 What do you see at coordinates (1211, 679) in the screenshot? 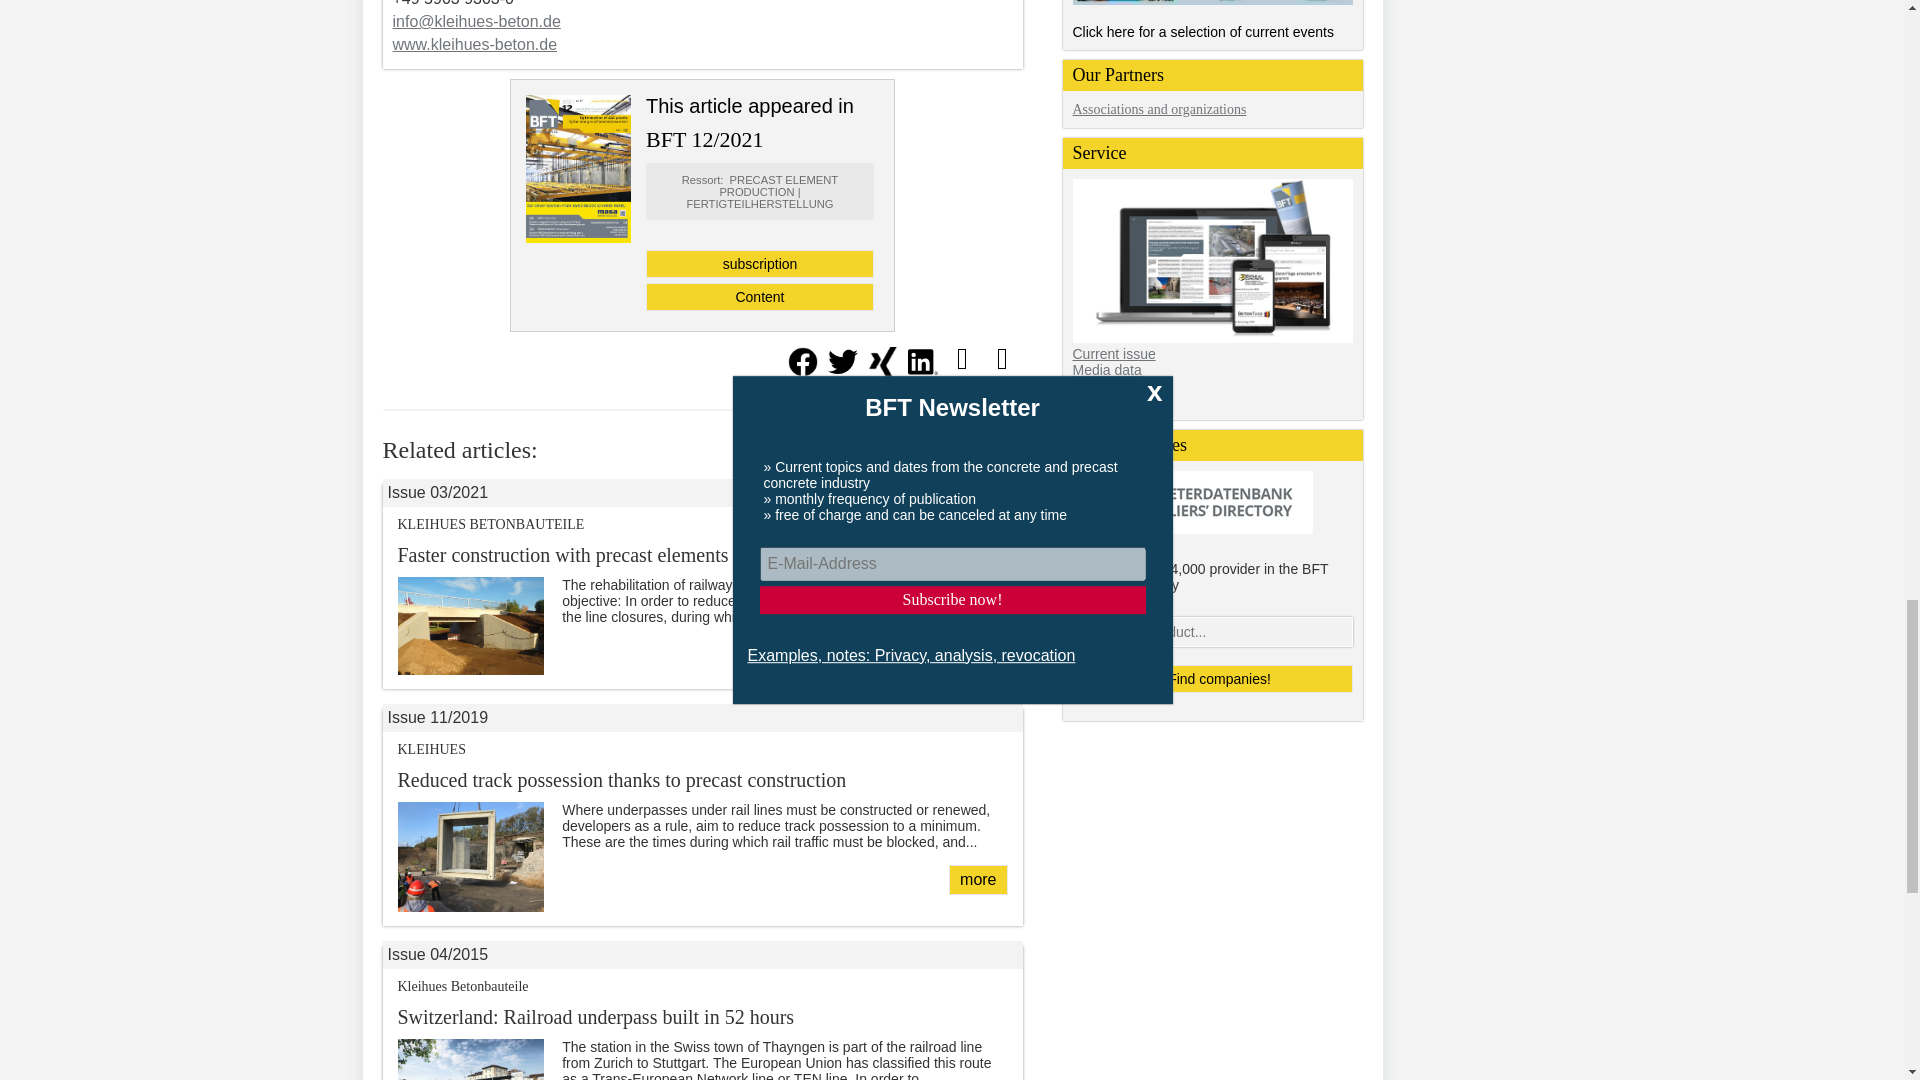
I see `Suchen` at bounding box center [1211, 679].